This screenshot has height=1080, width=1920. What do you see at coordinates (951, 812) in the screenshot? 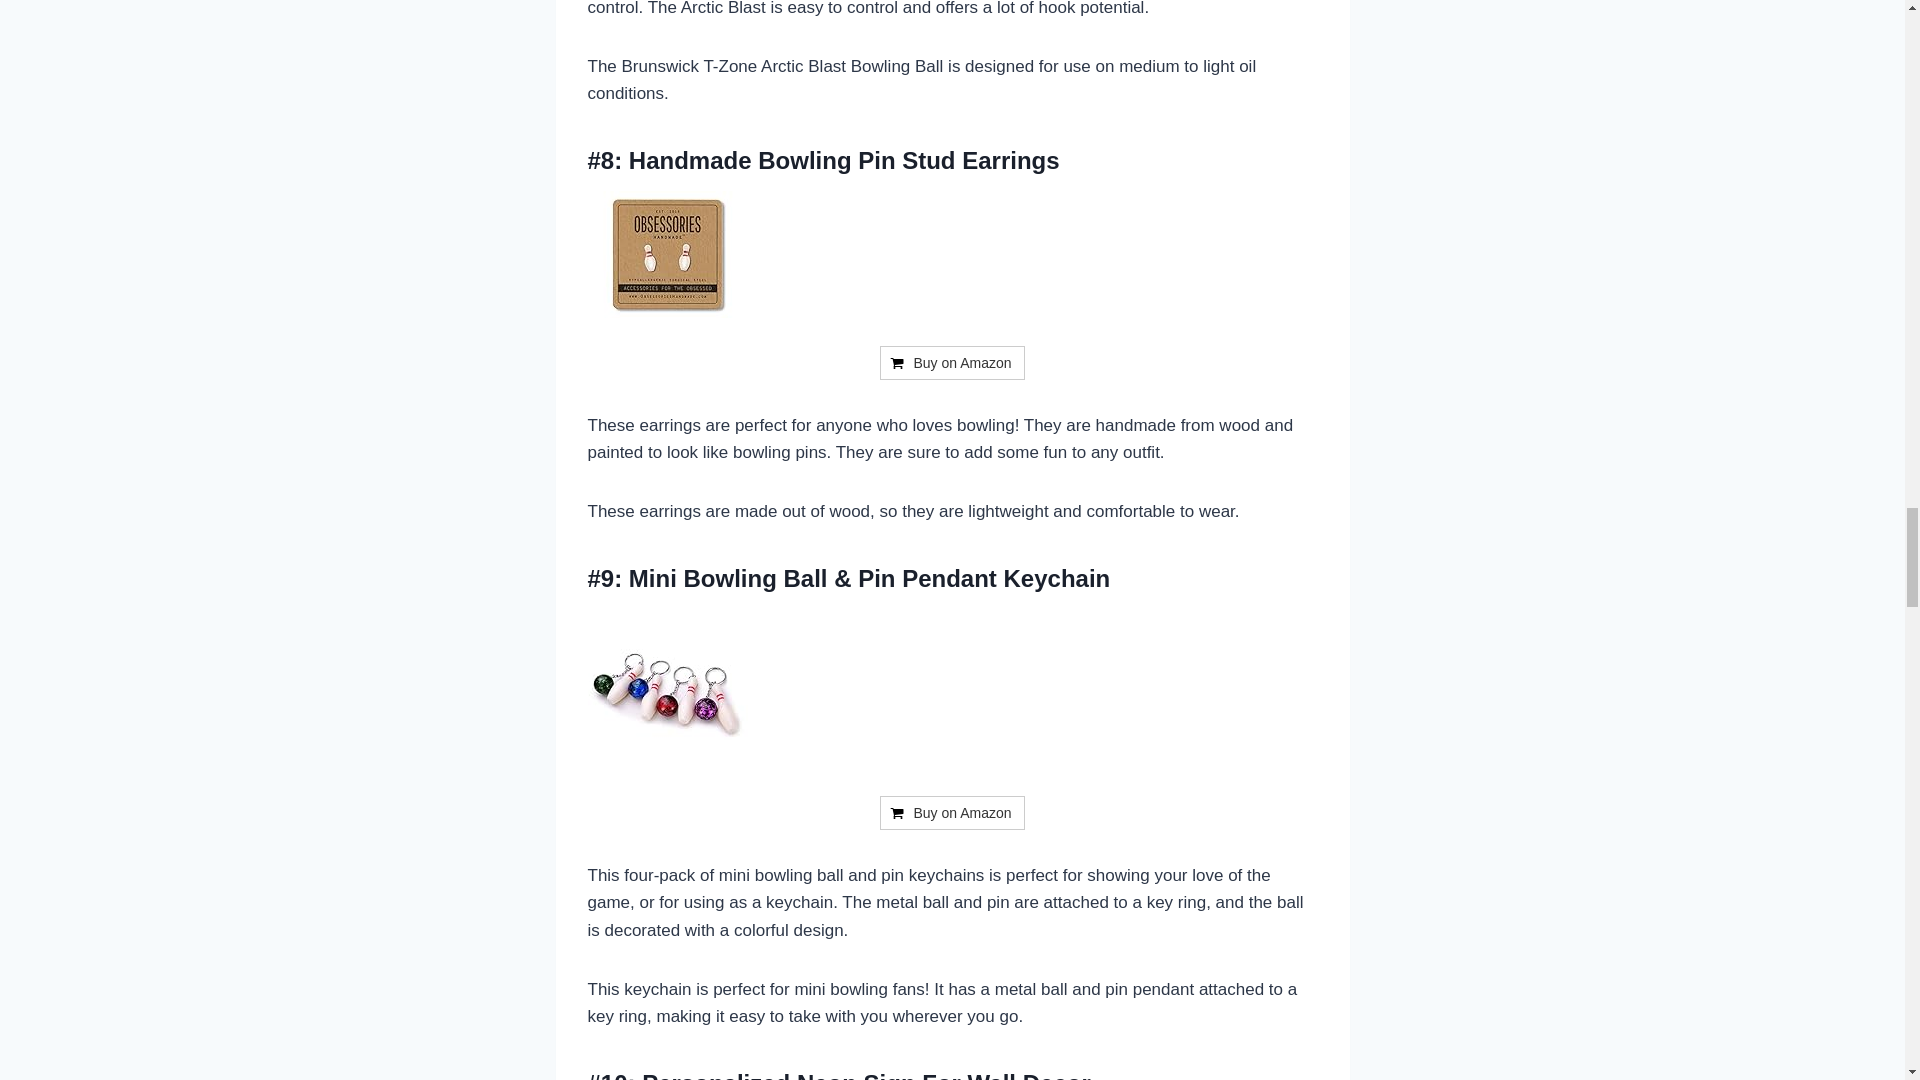
I see `Buy on Amazon` at bounding box center [951, 812].